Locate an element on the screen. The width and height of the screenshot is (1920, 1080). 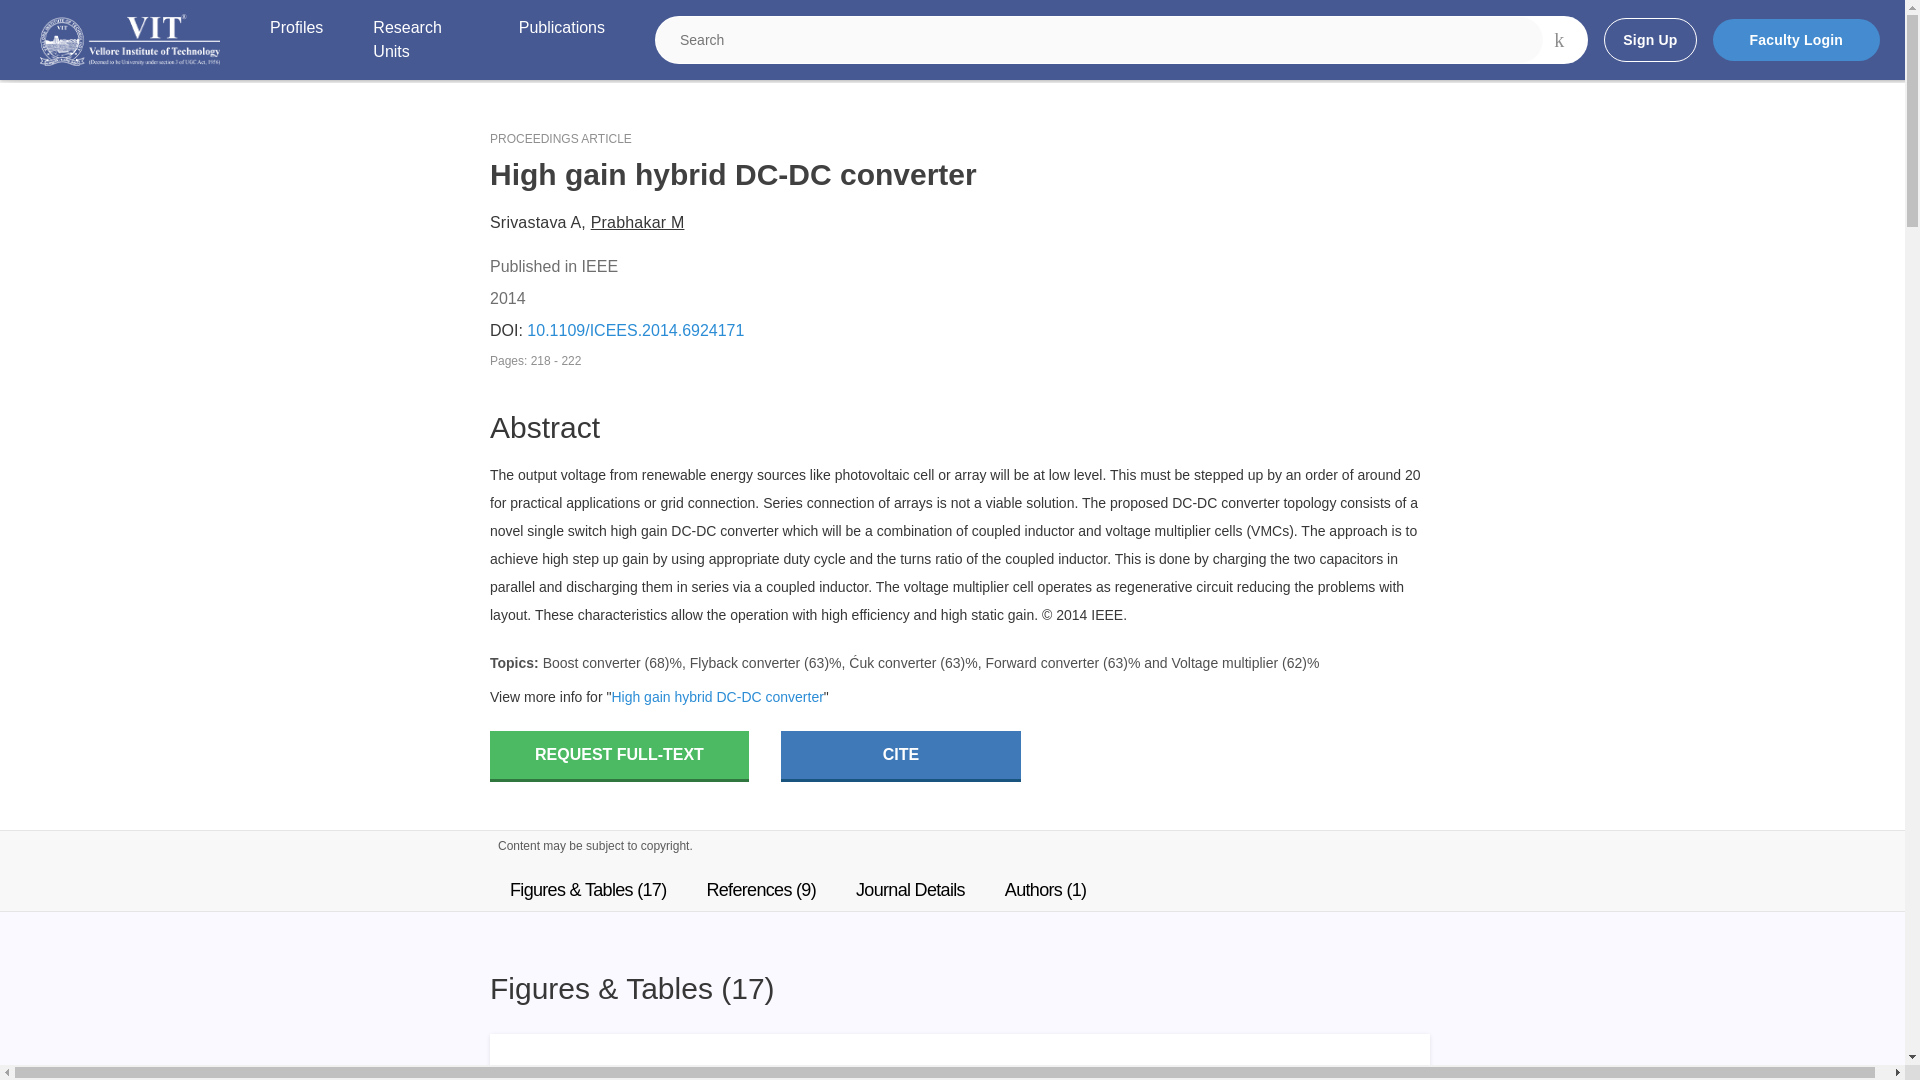
Boost converter is located at coordinates (592, 662).